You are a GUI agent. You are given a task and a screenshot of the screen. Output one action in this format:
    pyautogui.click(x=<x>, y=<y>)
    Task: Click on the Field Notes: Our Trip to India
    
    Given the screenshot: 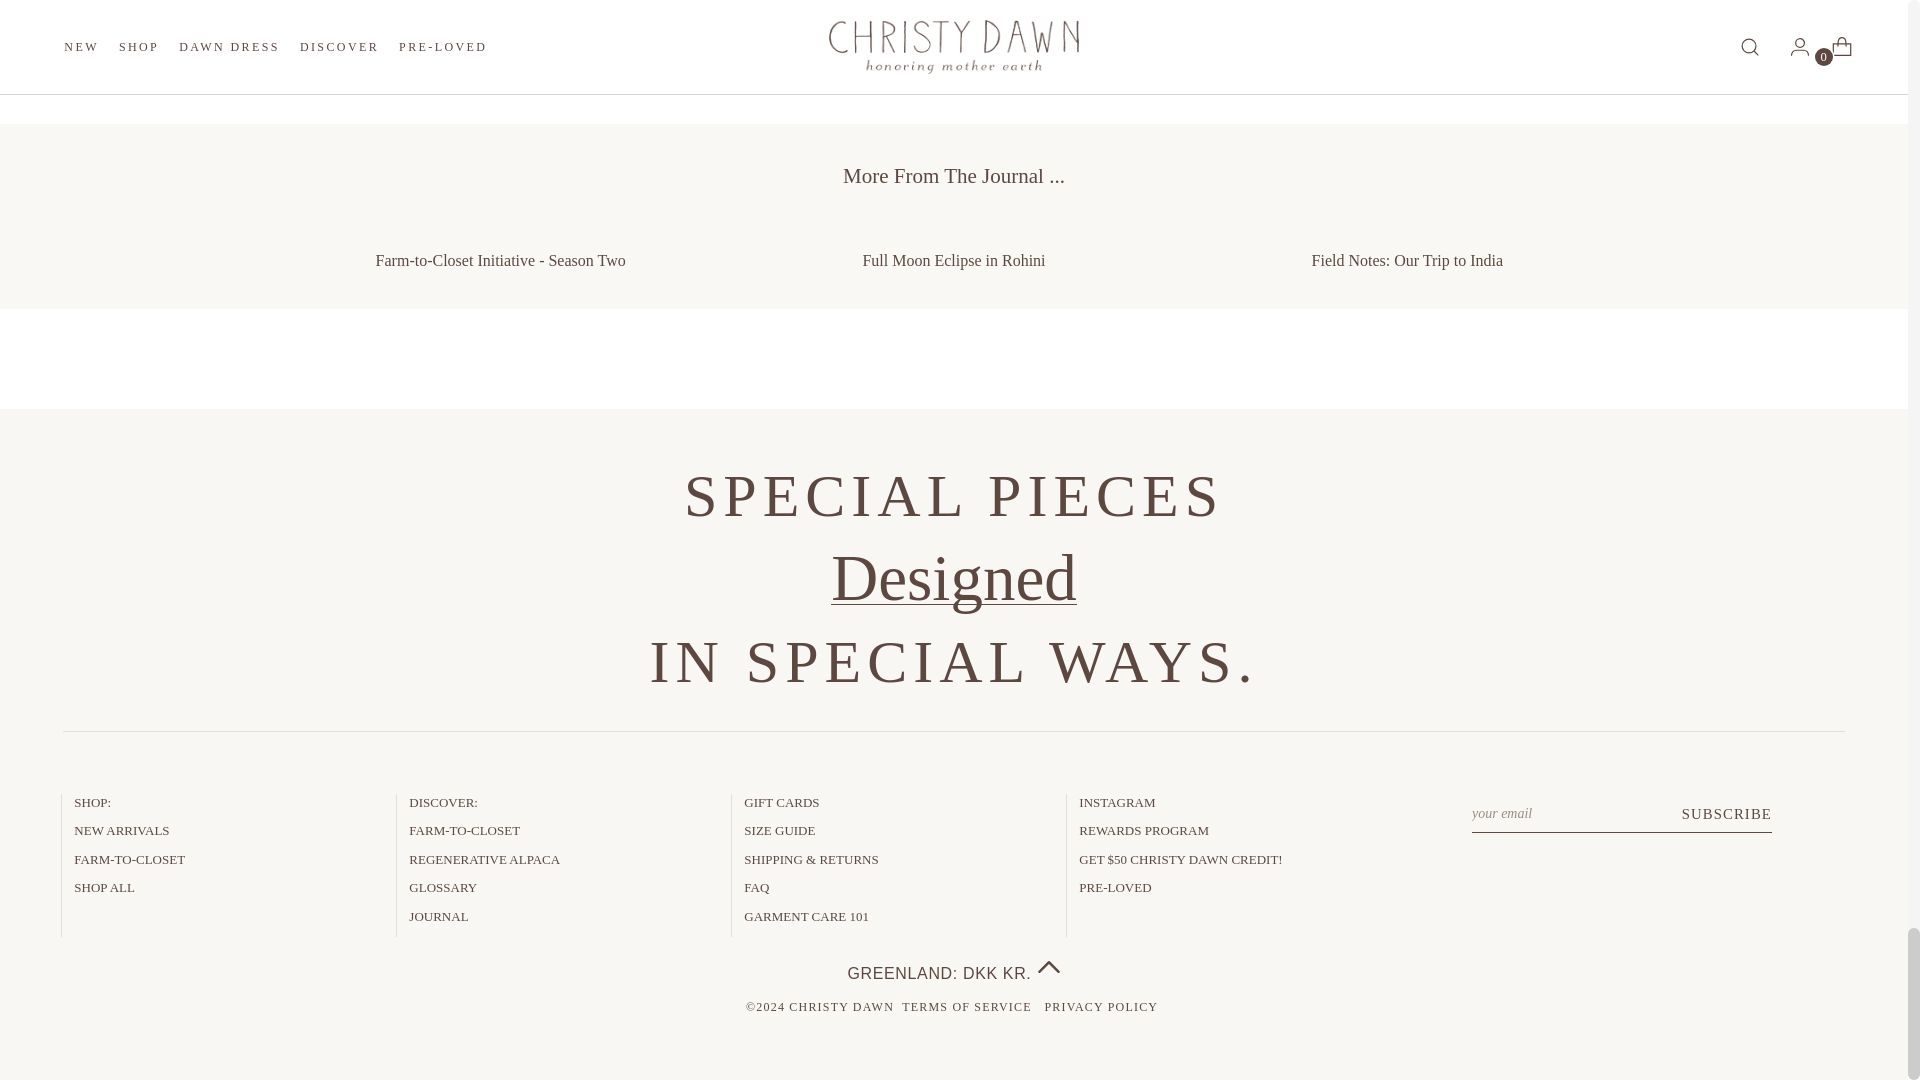 What is the action you would take?
    pyautogui.click(x=1408, y=245)
    